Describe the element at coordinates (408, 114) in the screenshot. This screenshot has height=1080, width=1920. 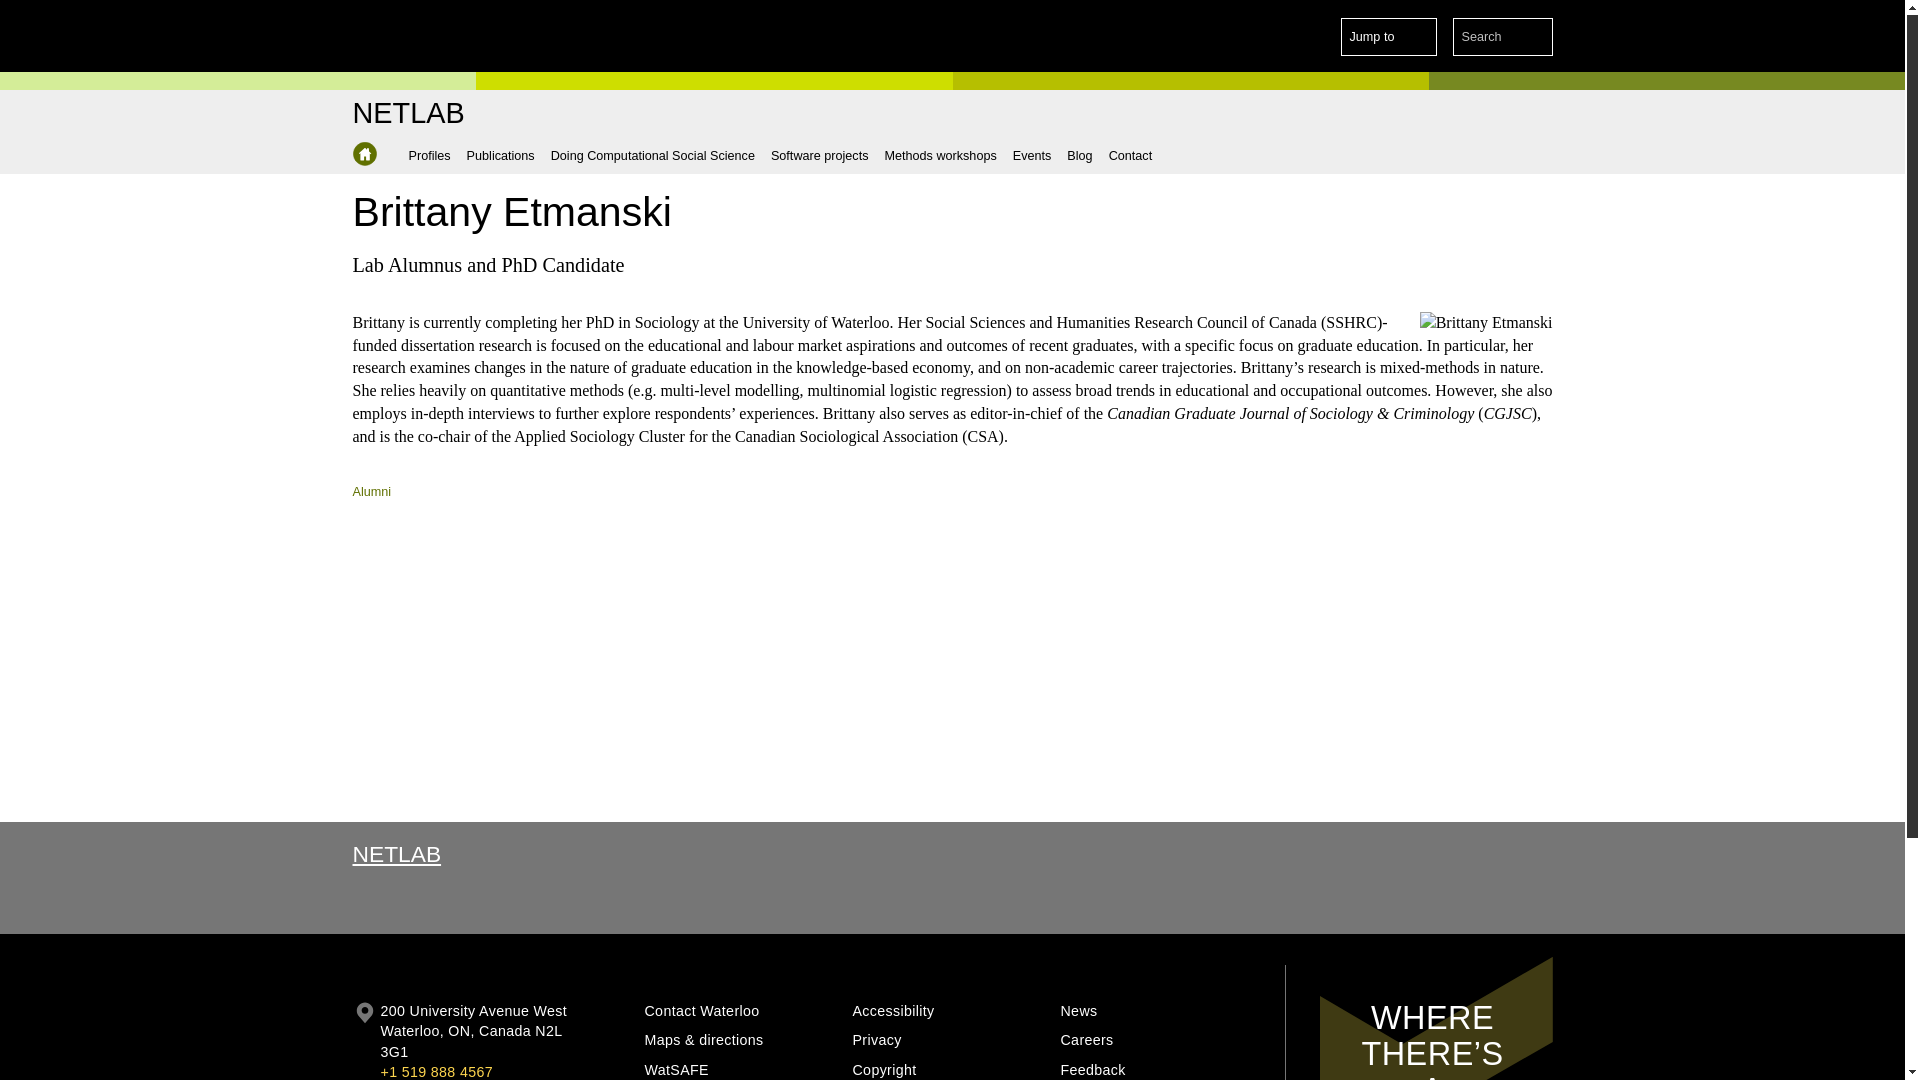
I see `NetLab Home` at that location.